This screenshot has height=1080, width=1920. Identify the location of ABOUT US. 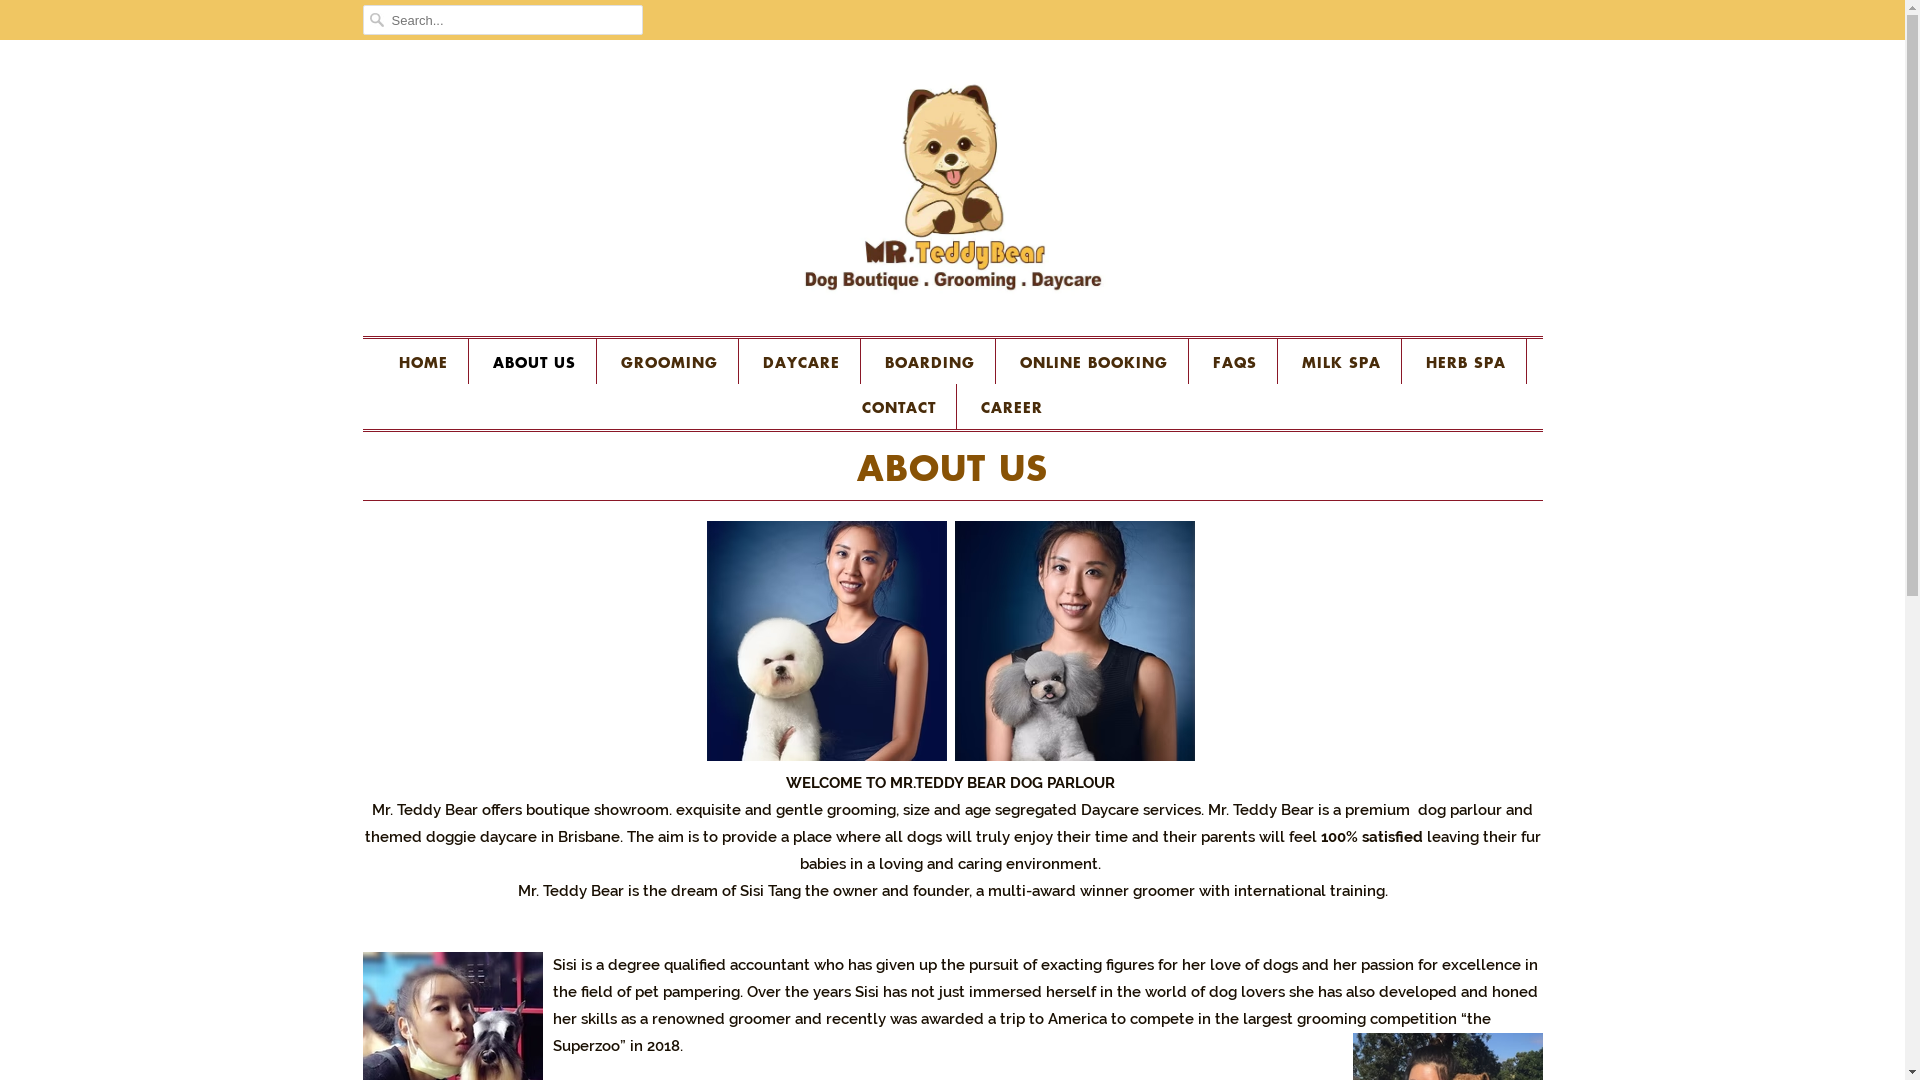
(533, 362).